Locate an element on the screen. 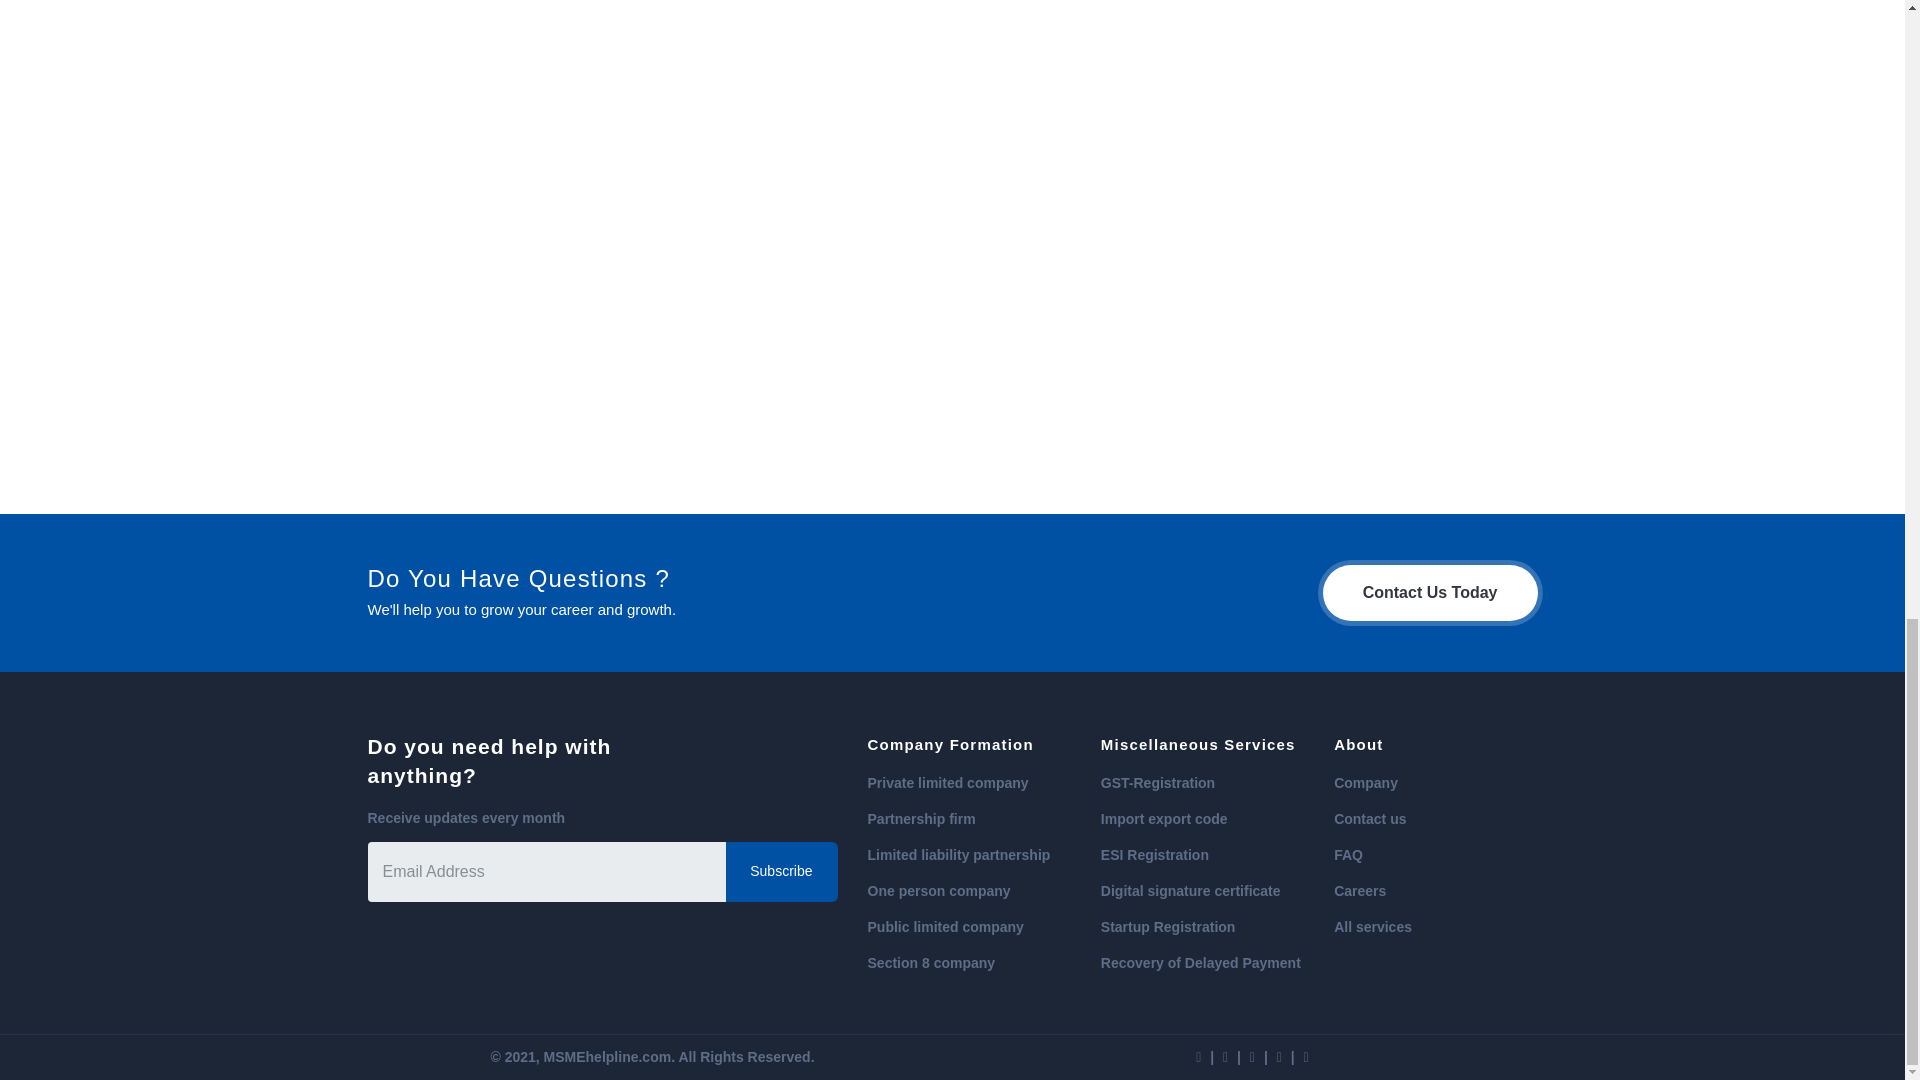  Private limited company is located at coordinates (948, 782).